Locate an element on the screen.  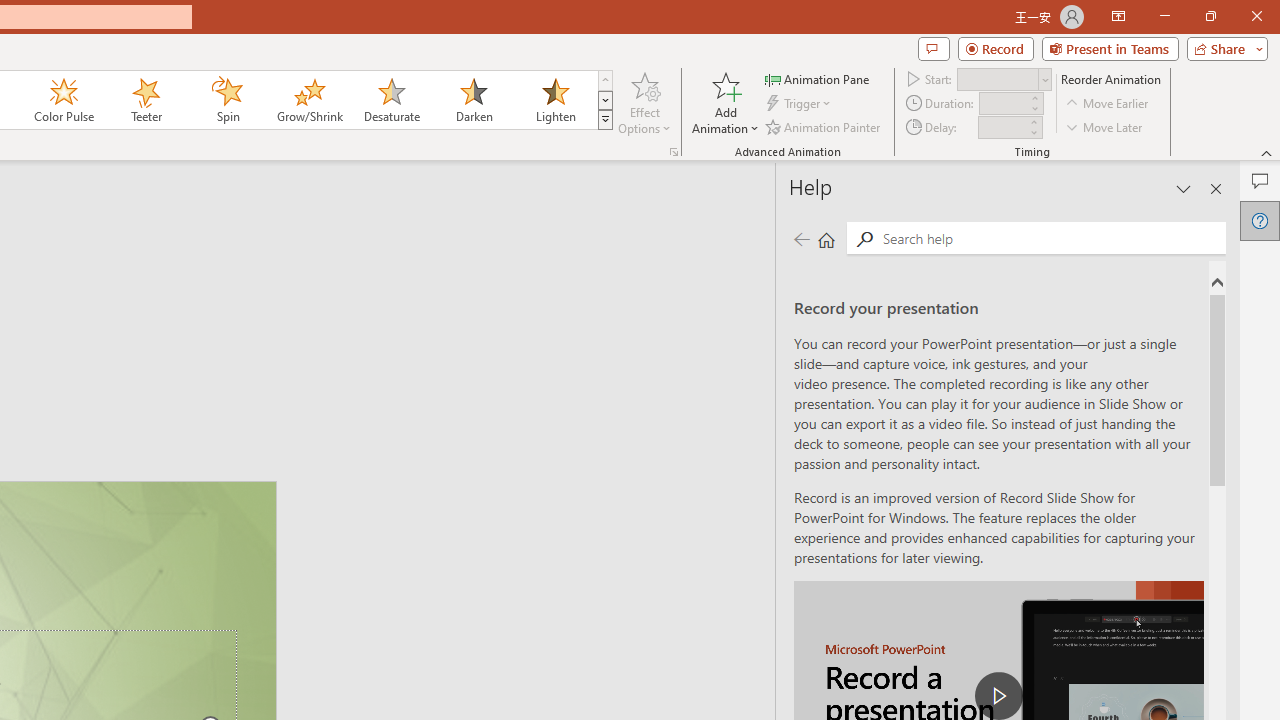
Effect Options is located at coordinates (644, 102).